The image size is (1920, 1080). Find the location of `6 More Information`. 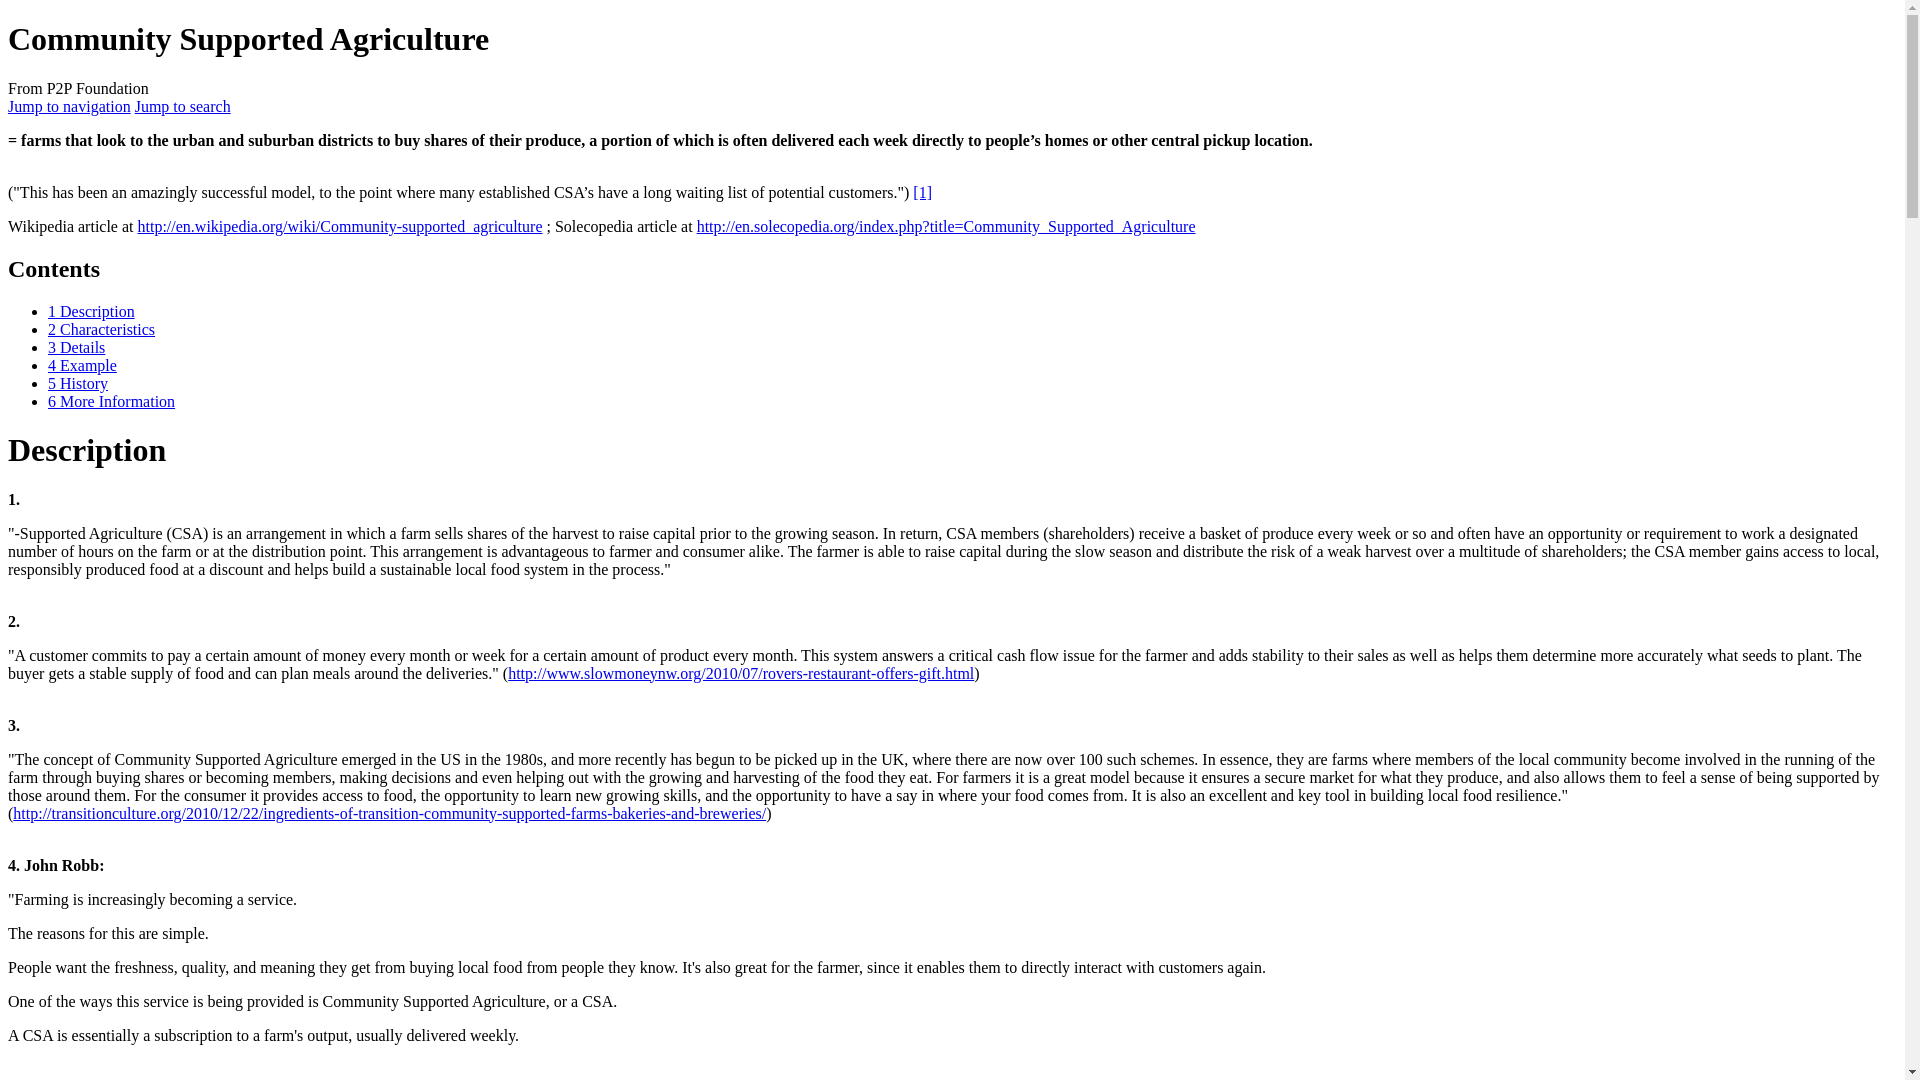

6 More Information is located at coordinates (111, 402).